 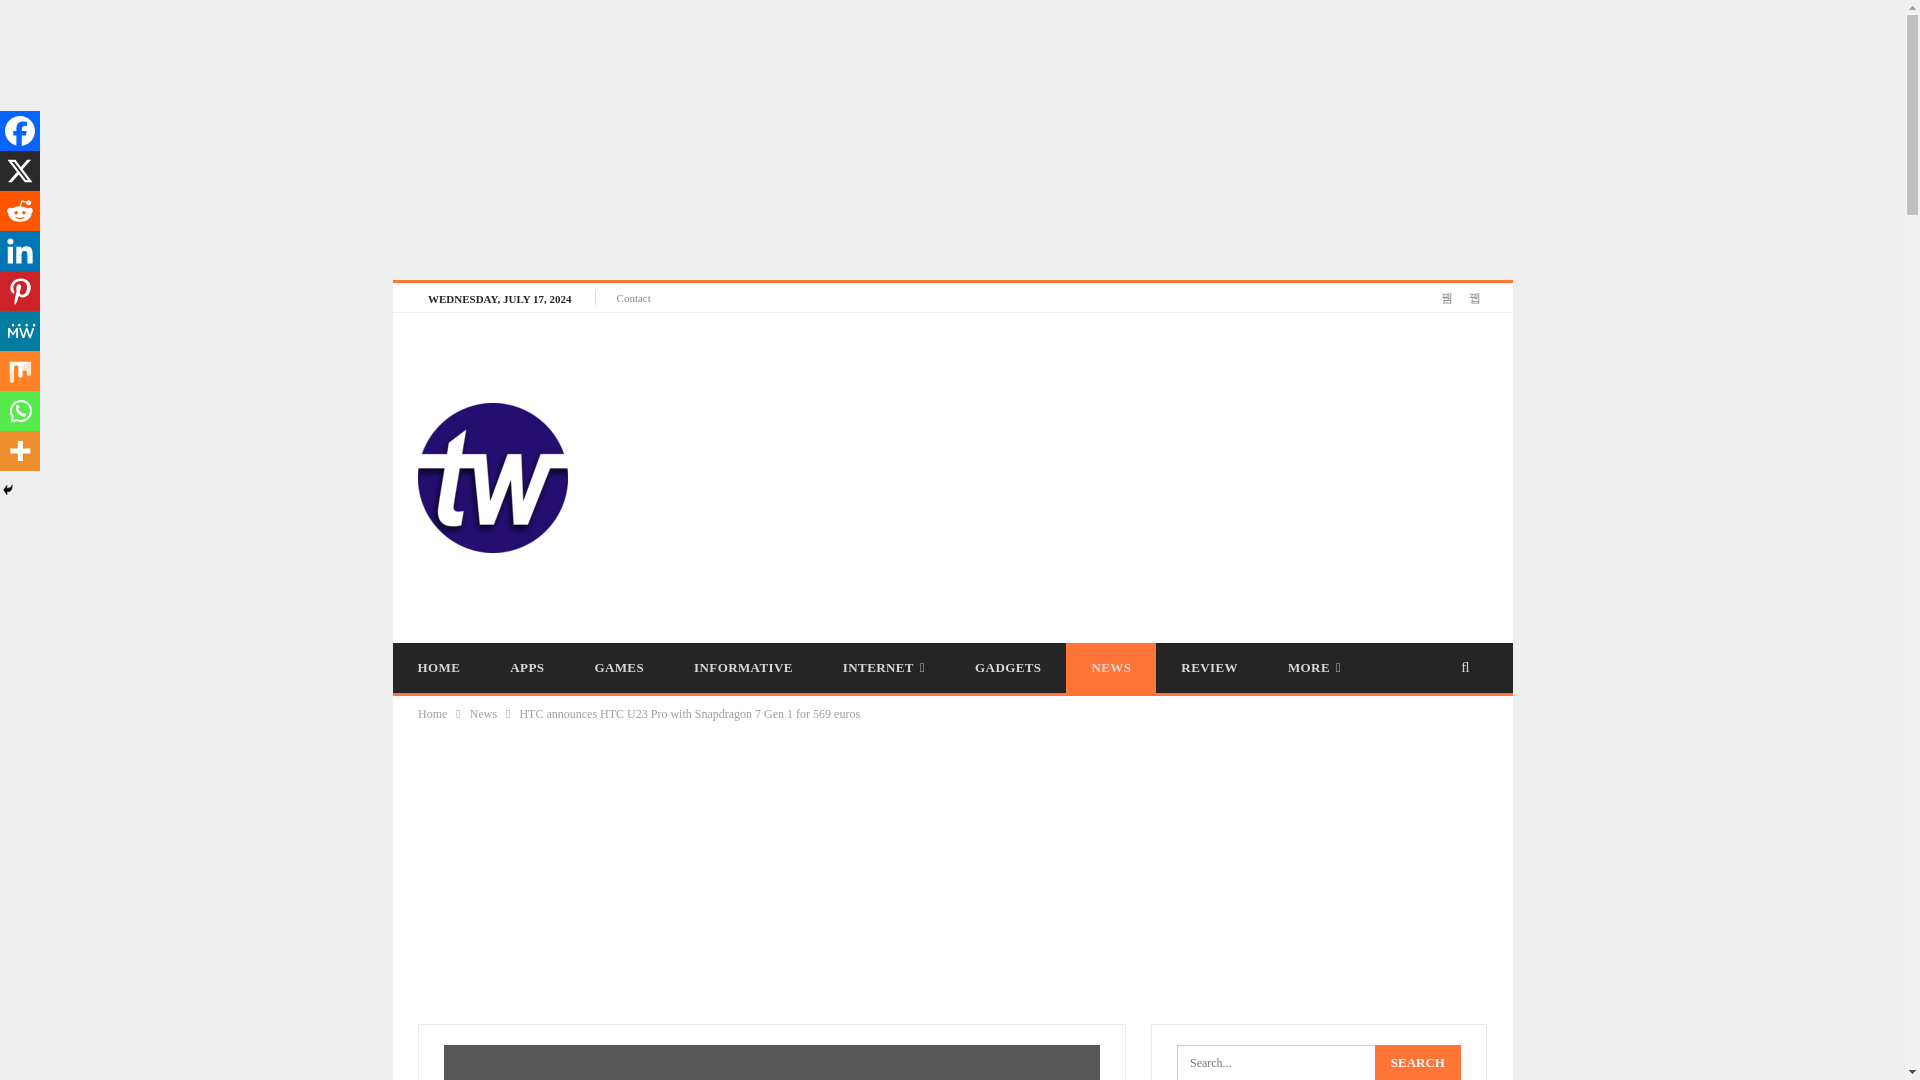 I want to click on INFORMATIVE, so click(x=742, y=668).